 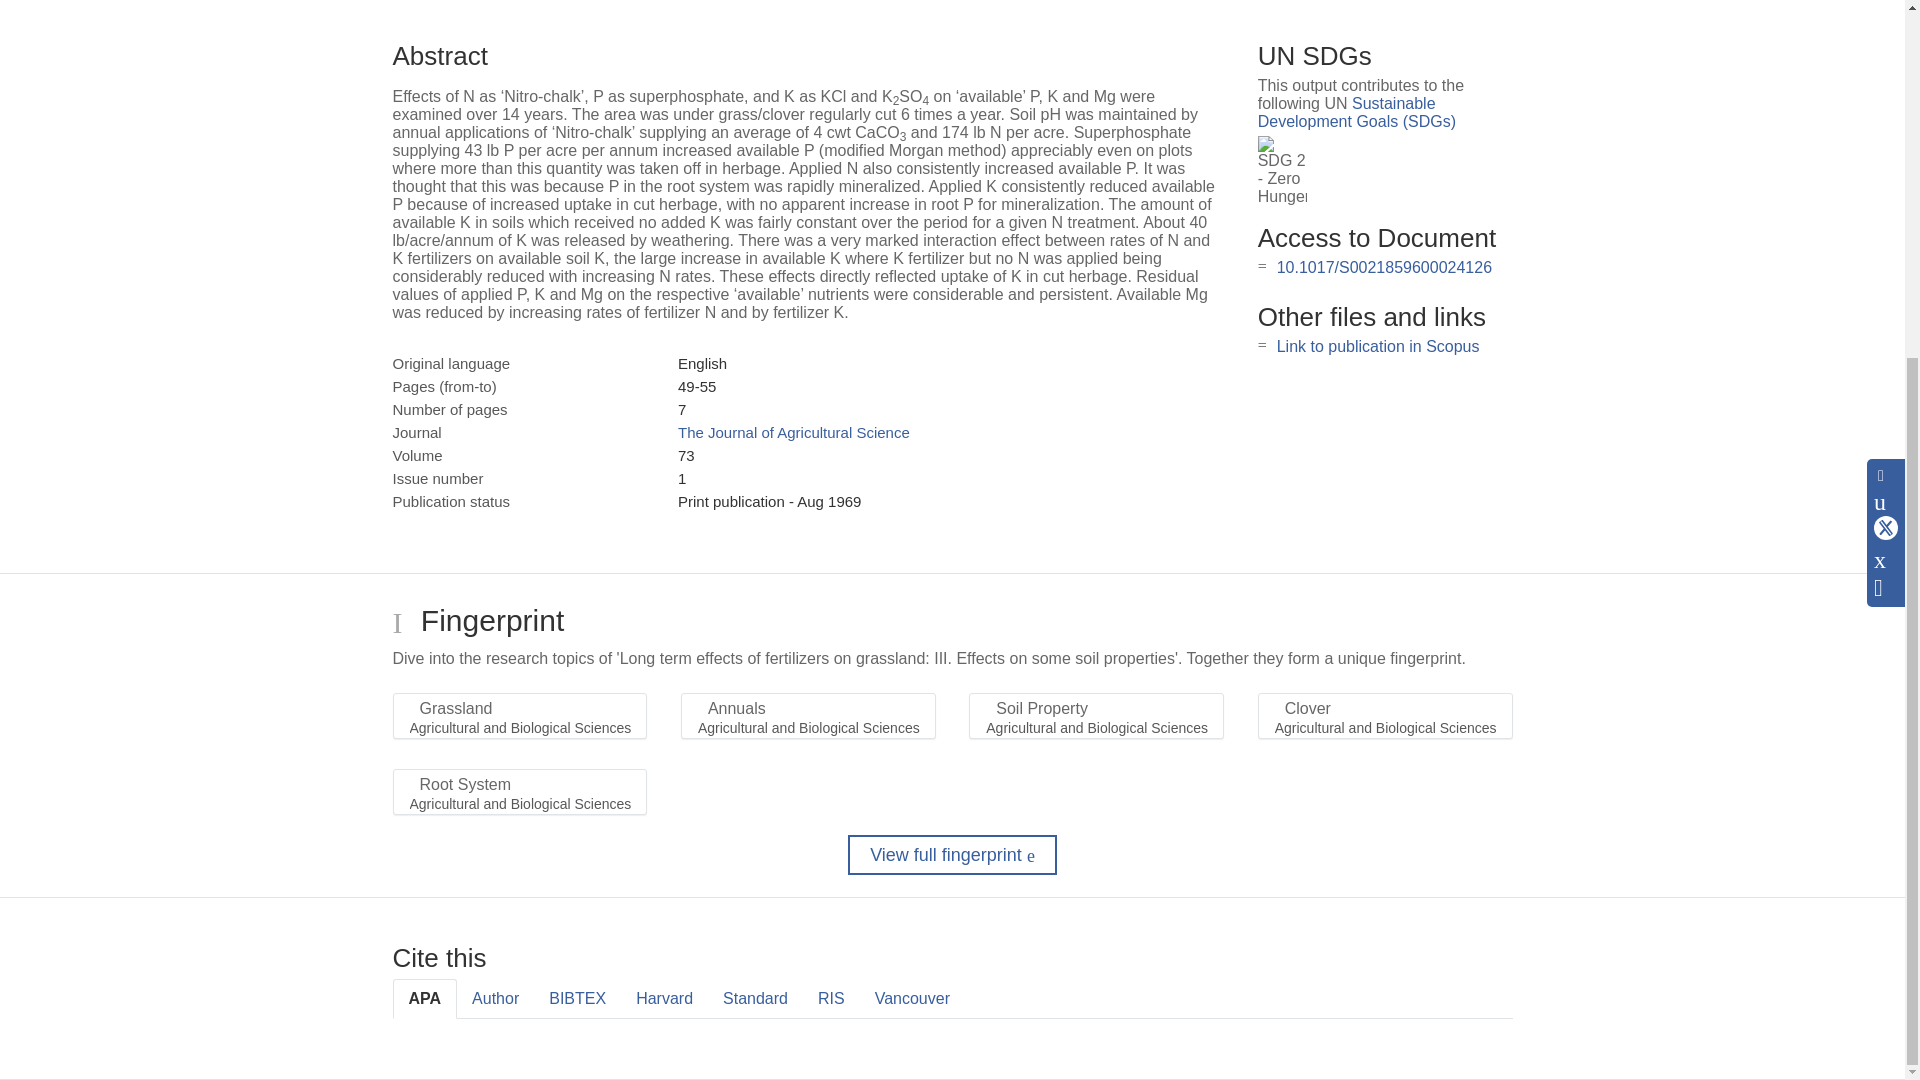 I want to click on View full fingerprint, so click(x=952, y=854).